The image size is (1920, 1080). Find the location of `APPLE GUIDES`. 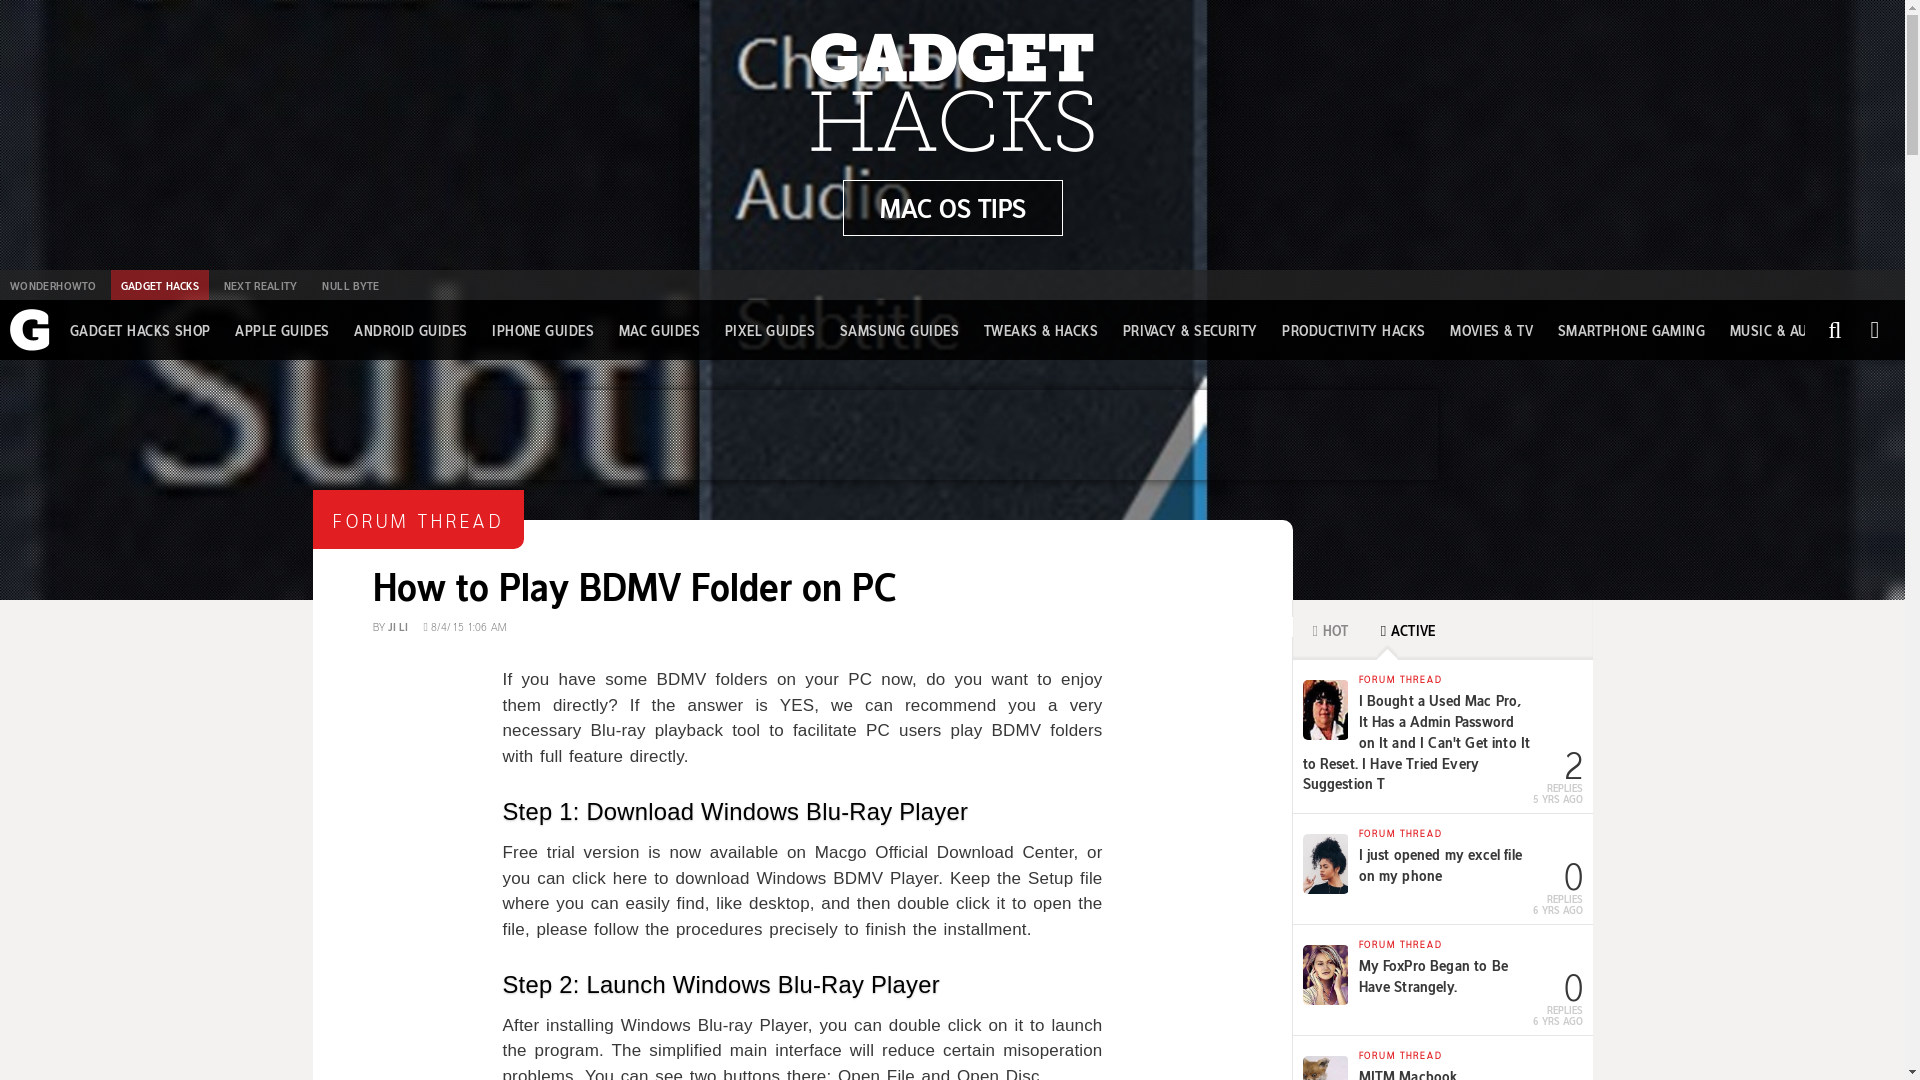

APPLE GUIDES is located at coordinates (281, 330).